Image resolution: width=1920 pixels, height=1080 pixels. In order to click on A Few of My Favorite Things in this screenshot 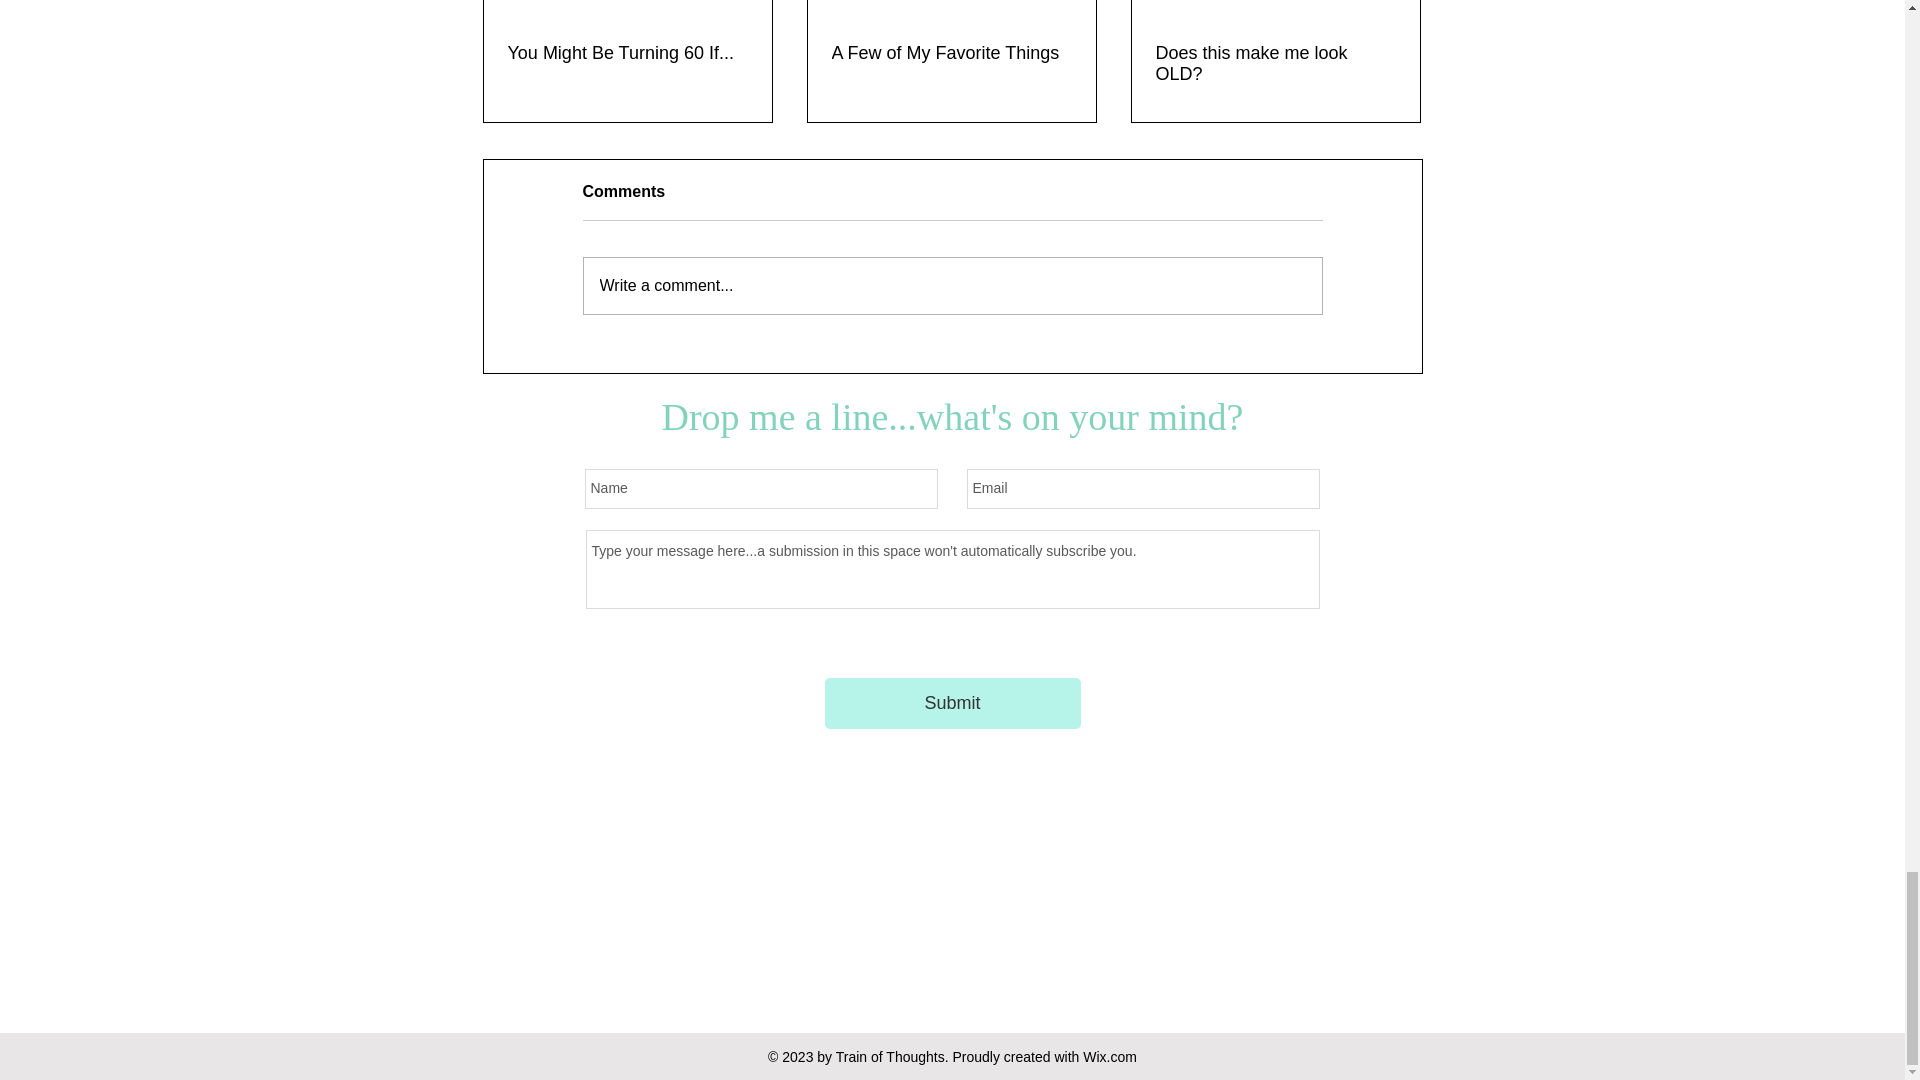, I will do `click(951, 53)`.